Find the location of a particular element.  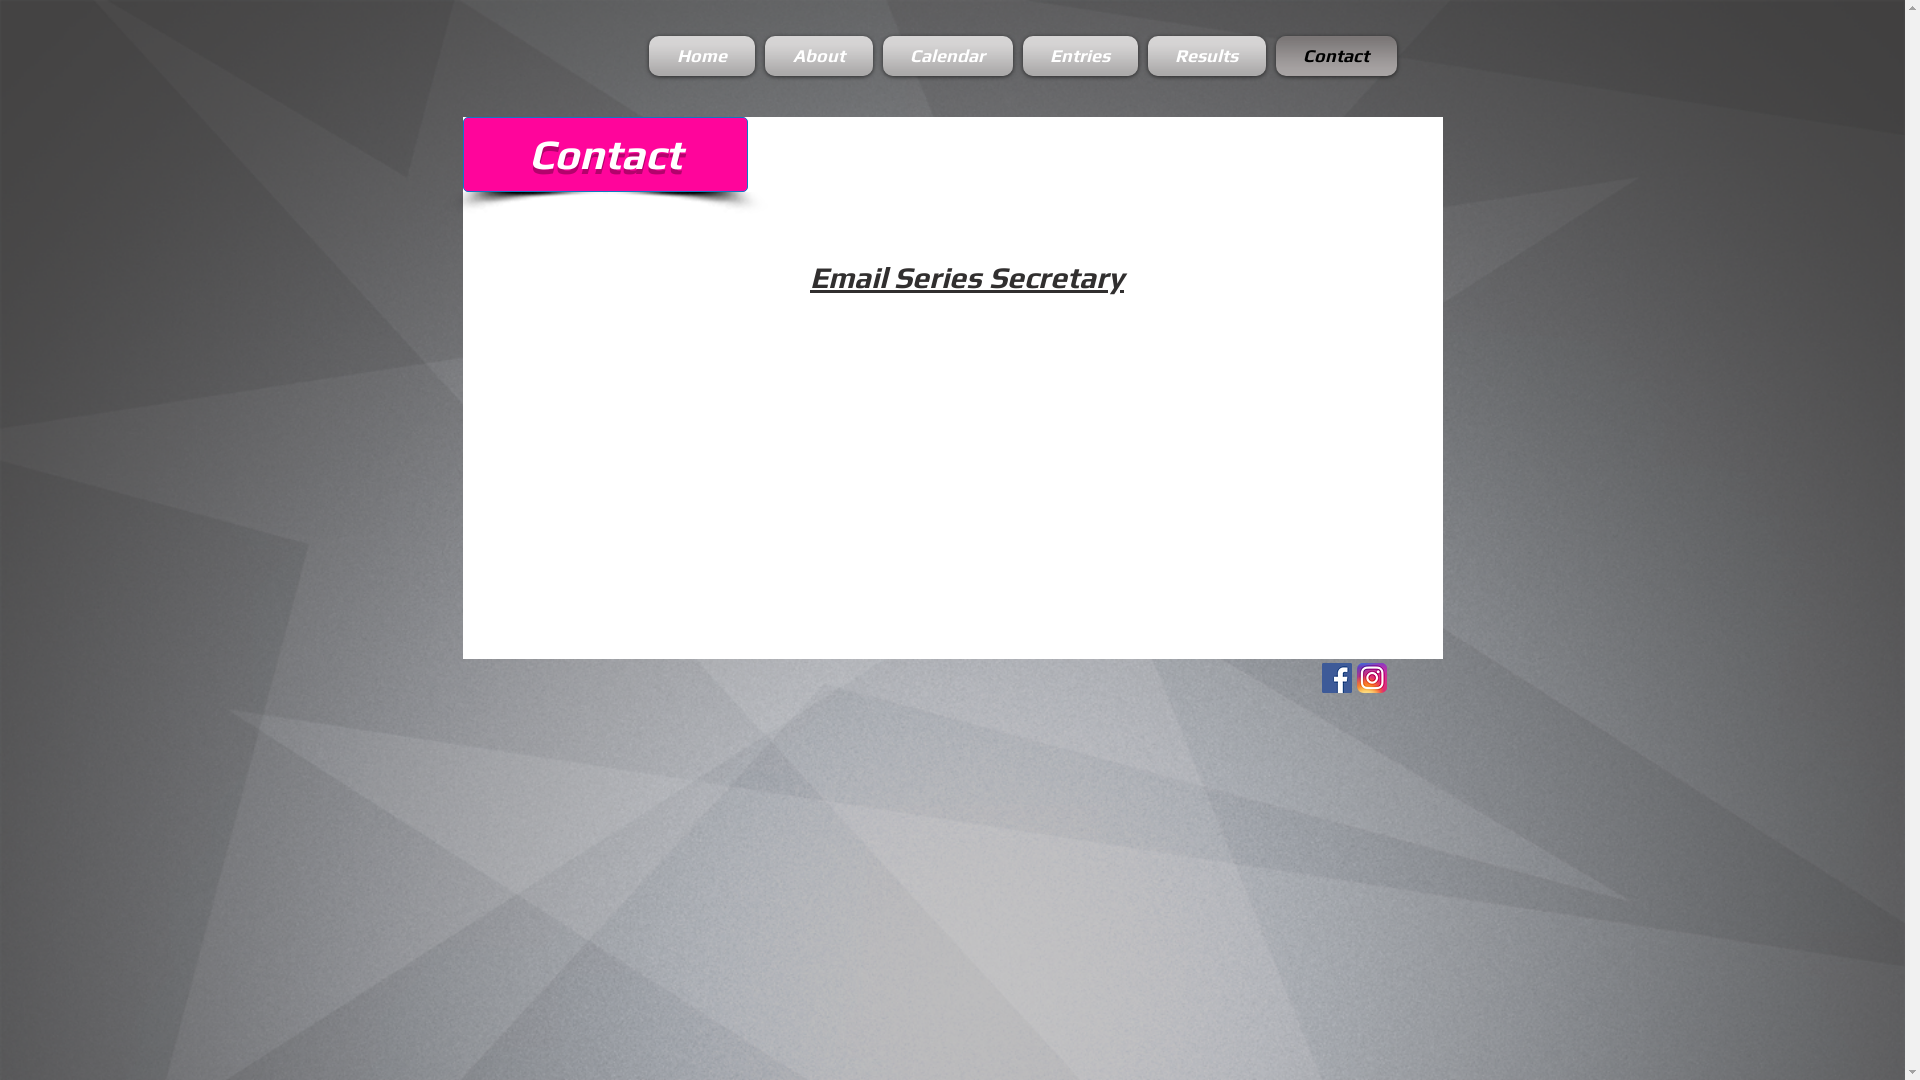

Contact is located at coordinates (1333, 56).